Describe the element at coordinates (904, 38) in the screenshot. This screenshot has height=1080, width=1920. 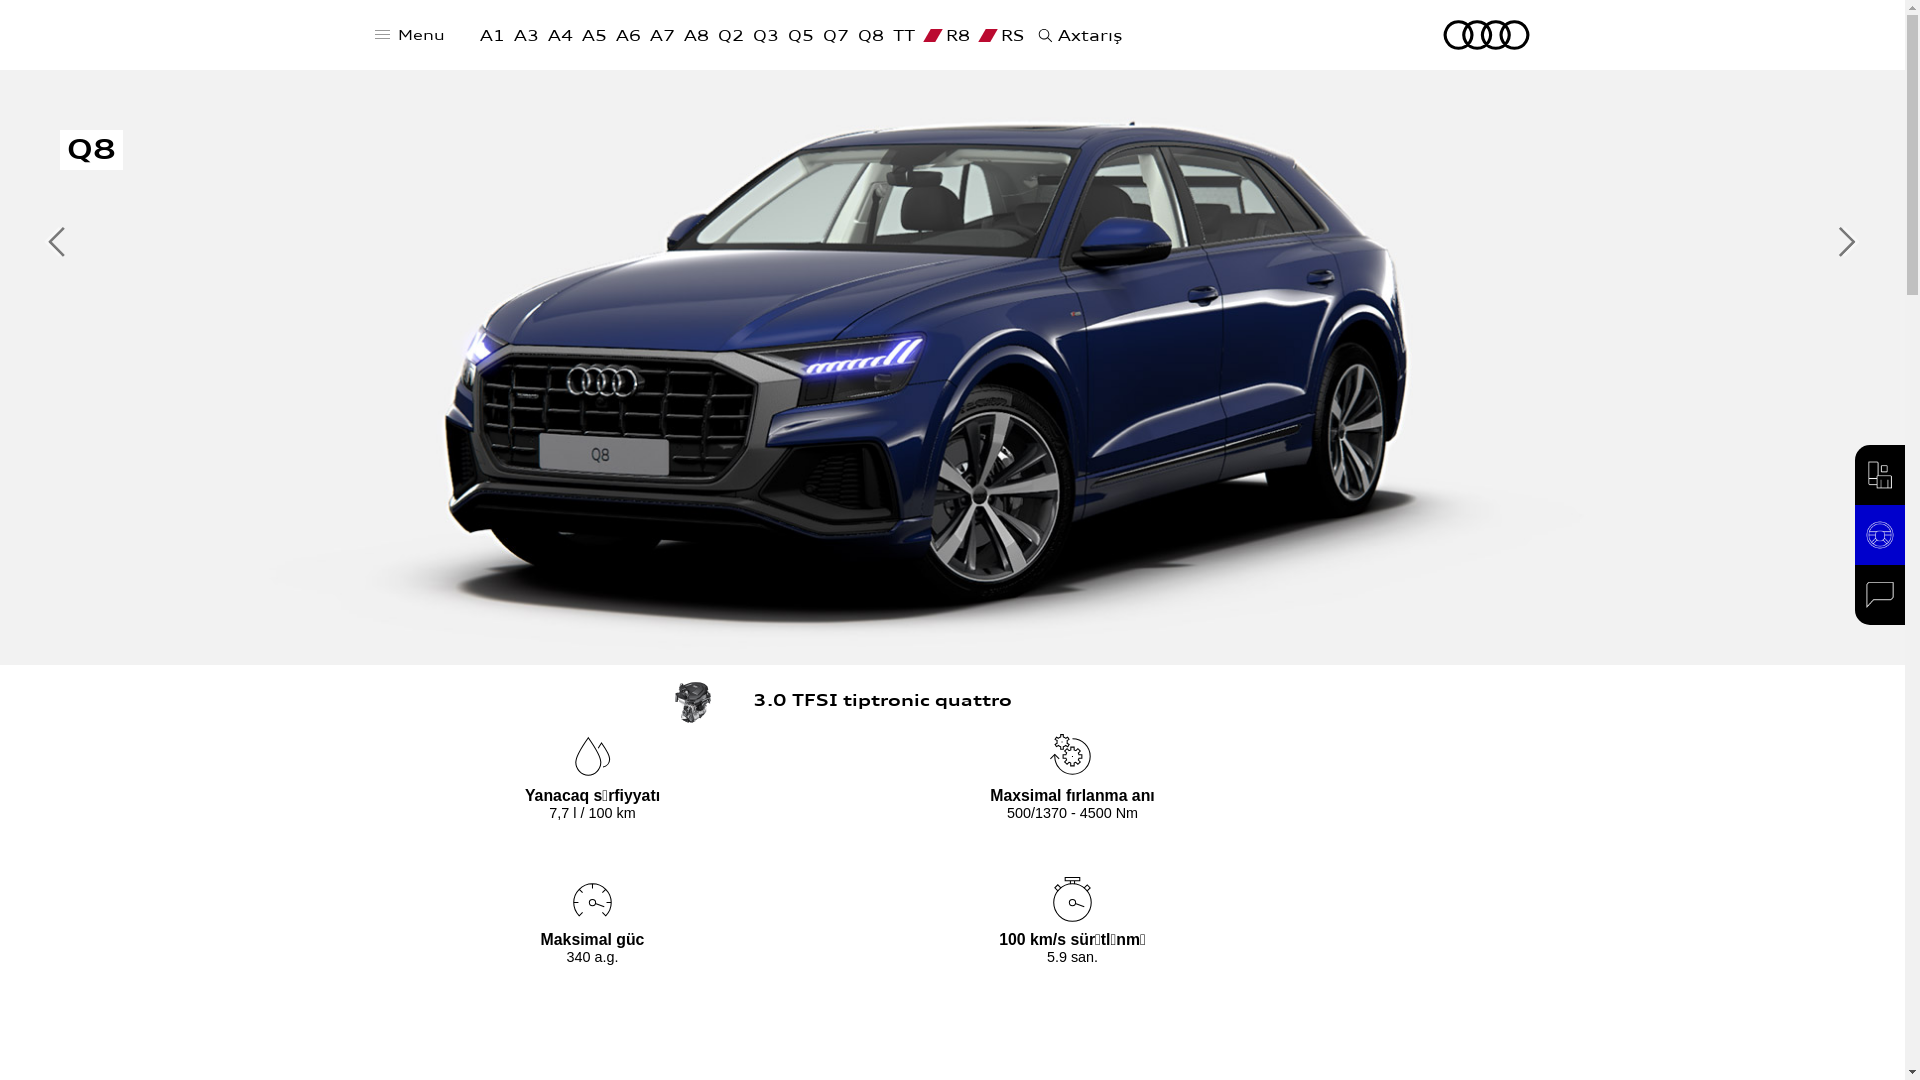
I see `TT` at that location.